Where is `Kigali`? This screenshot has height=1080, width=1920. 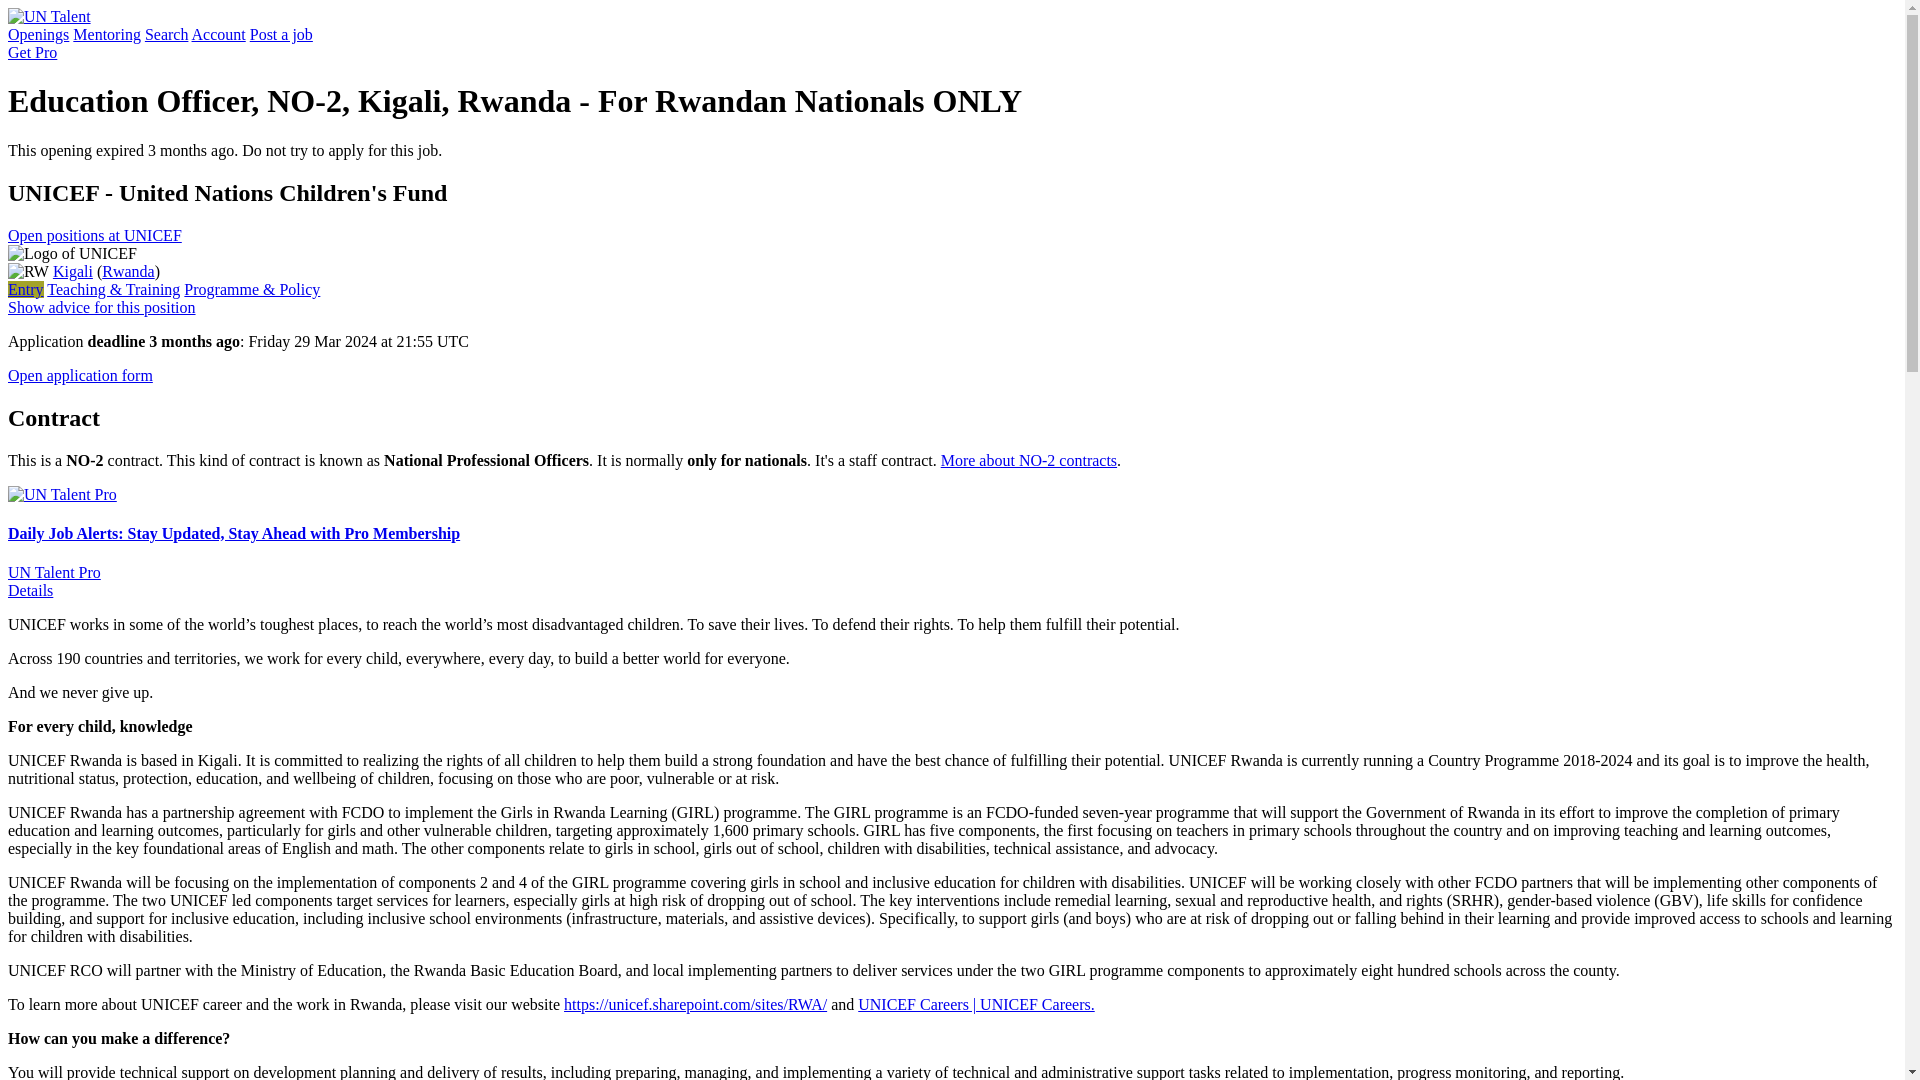 Kigali is located at coordinates (72, 271).